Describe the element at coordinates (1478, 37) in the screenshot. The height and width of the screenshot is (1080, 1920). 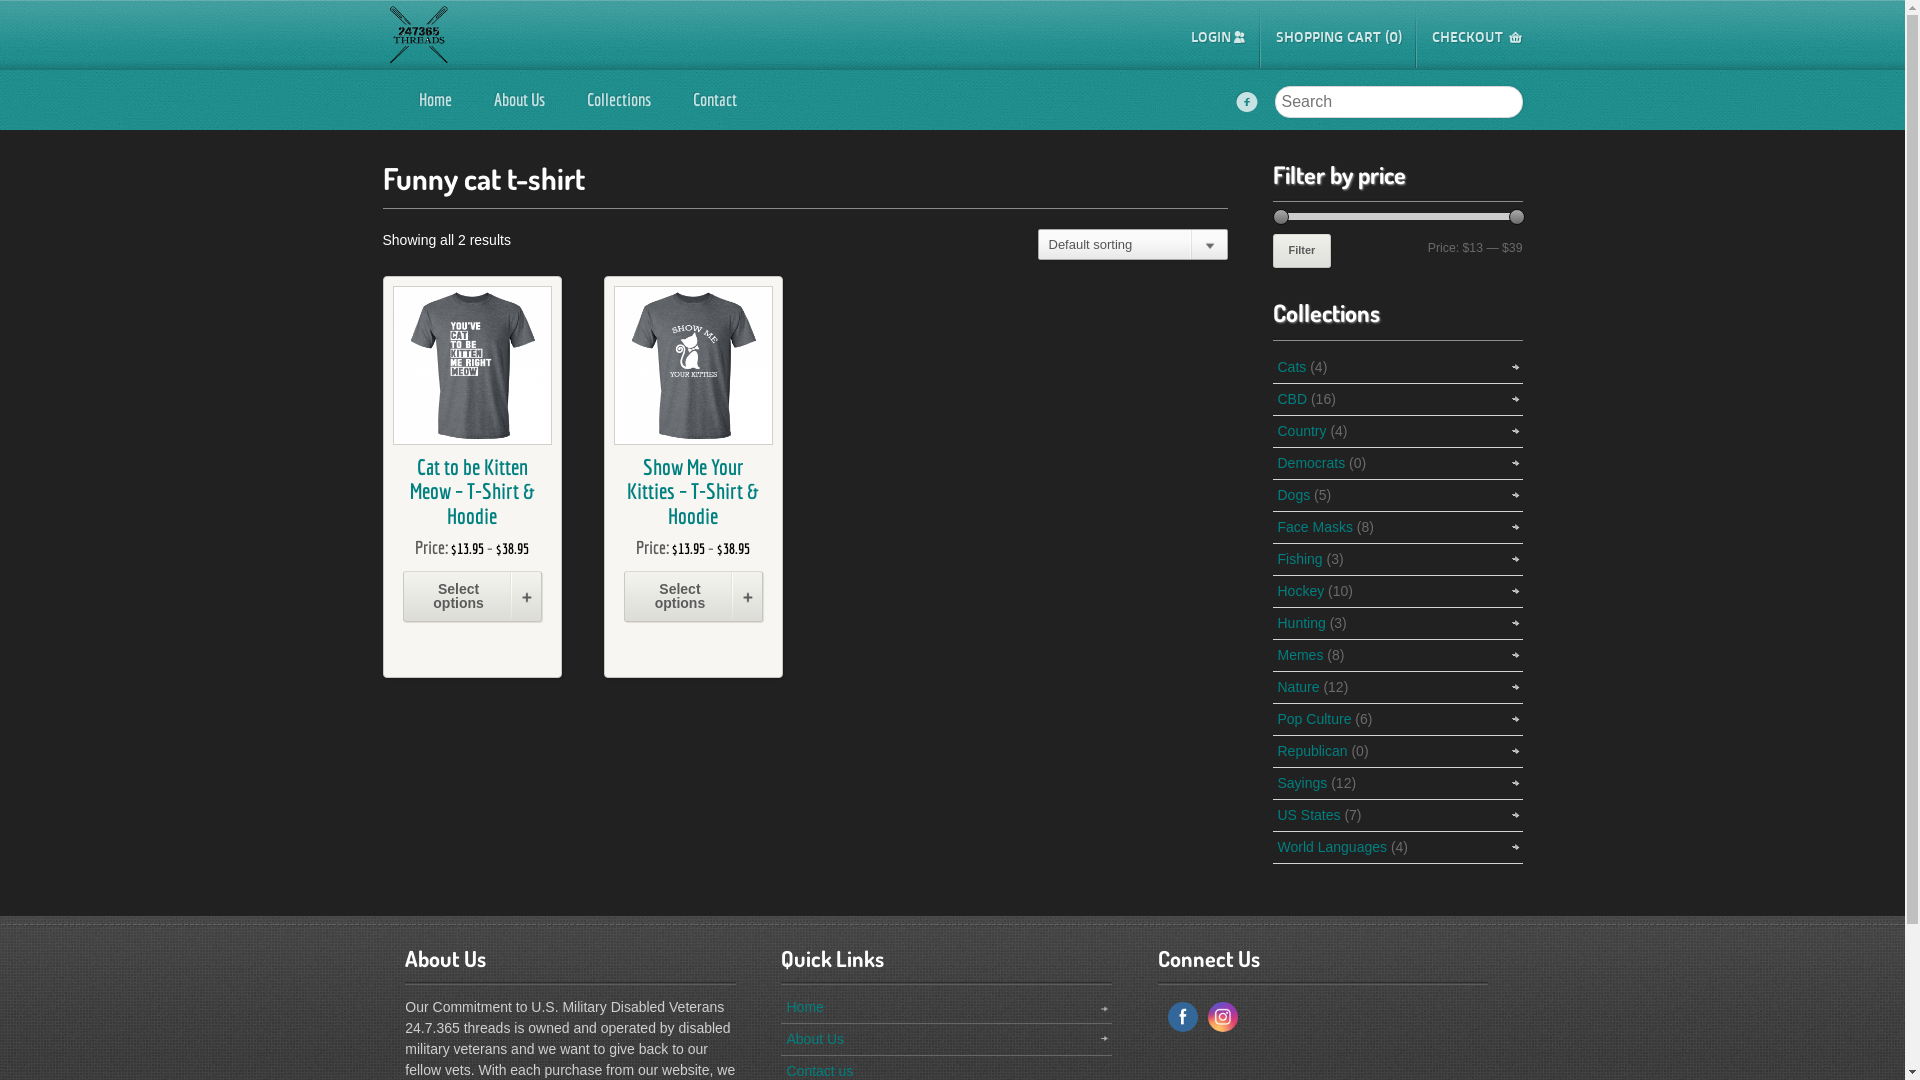
I see `CHECKOUT` at that location.